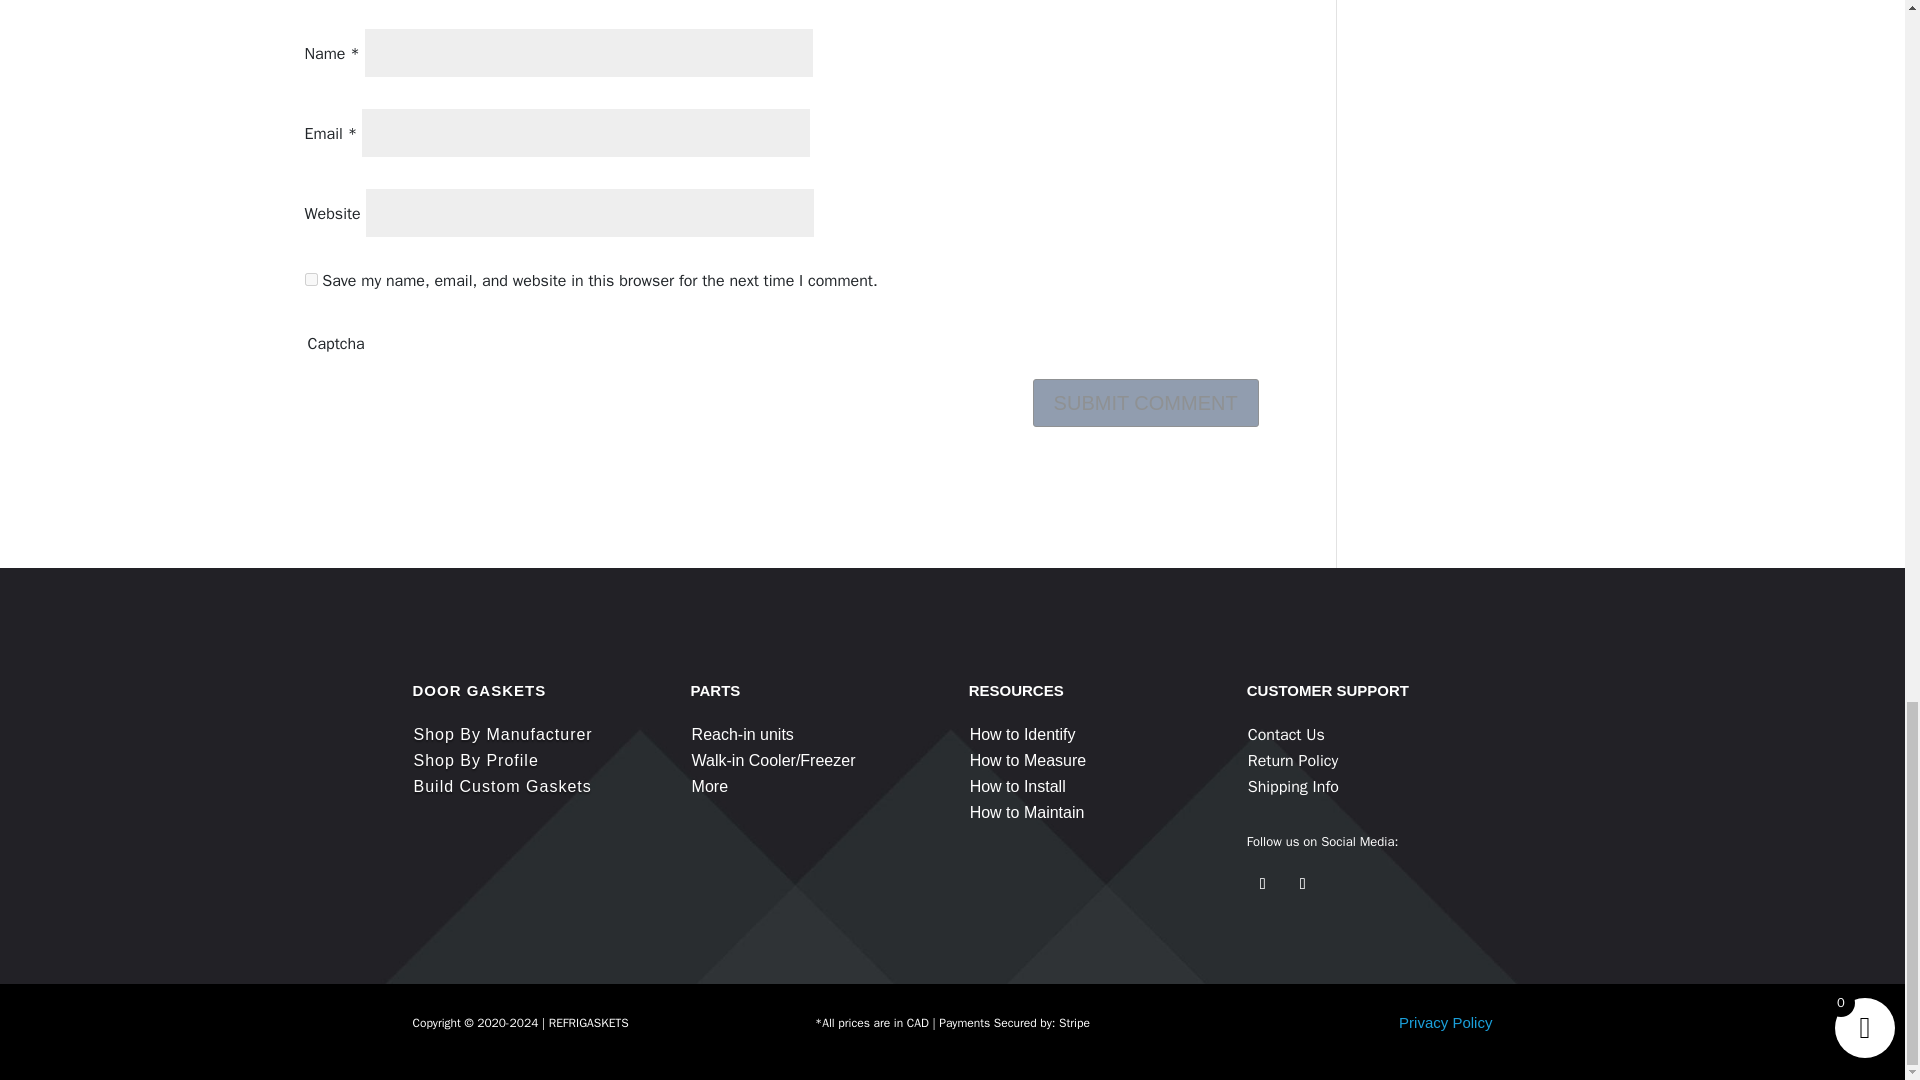 This screenshot has height=1080, width=1920. I want to click on Reach-in units, so click(742, 734).